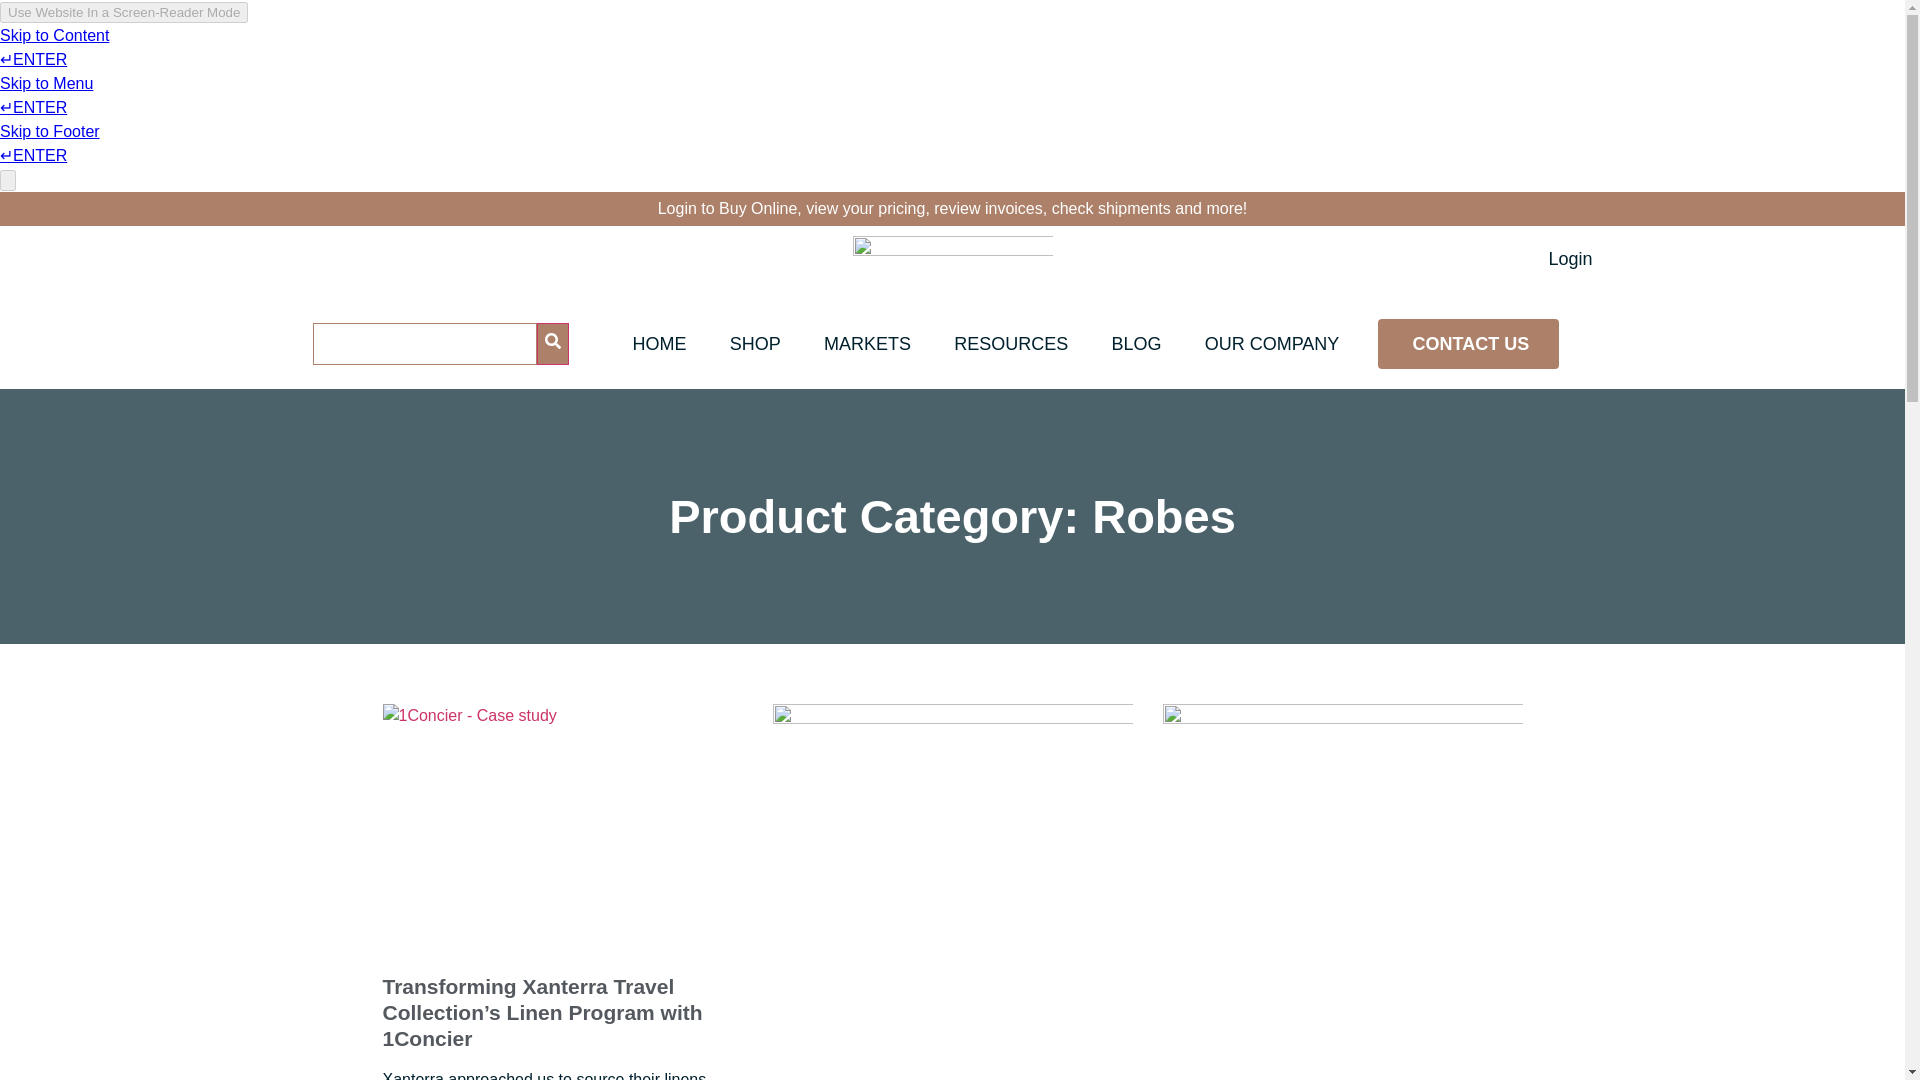 This screenshot has height=1080, width=1920. I want to click on CONTACT US, so click(1470, 344).